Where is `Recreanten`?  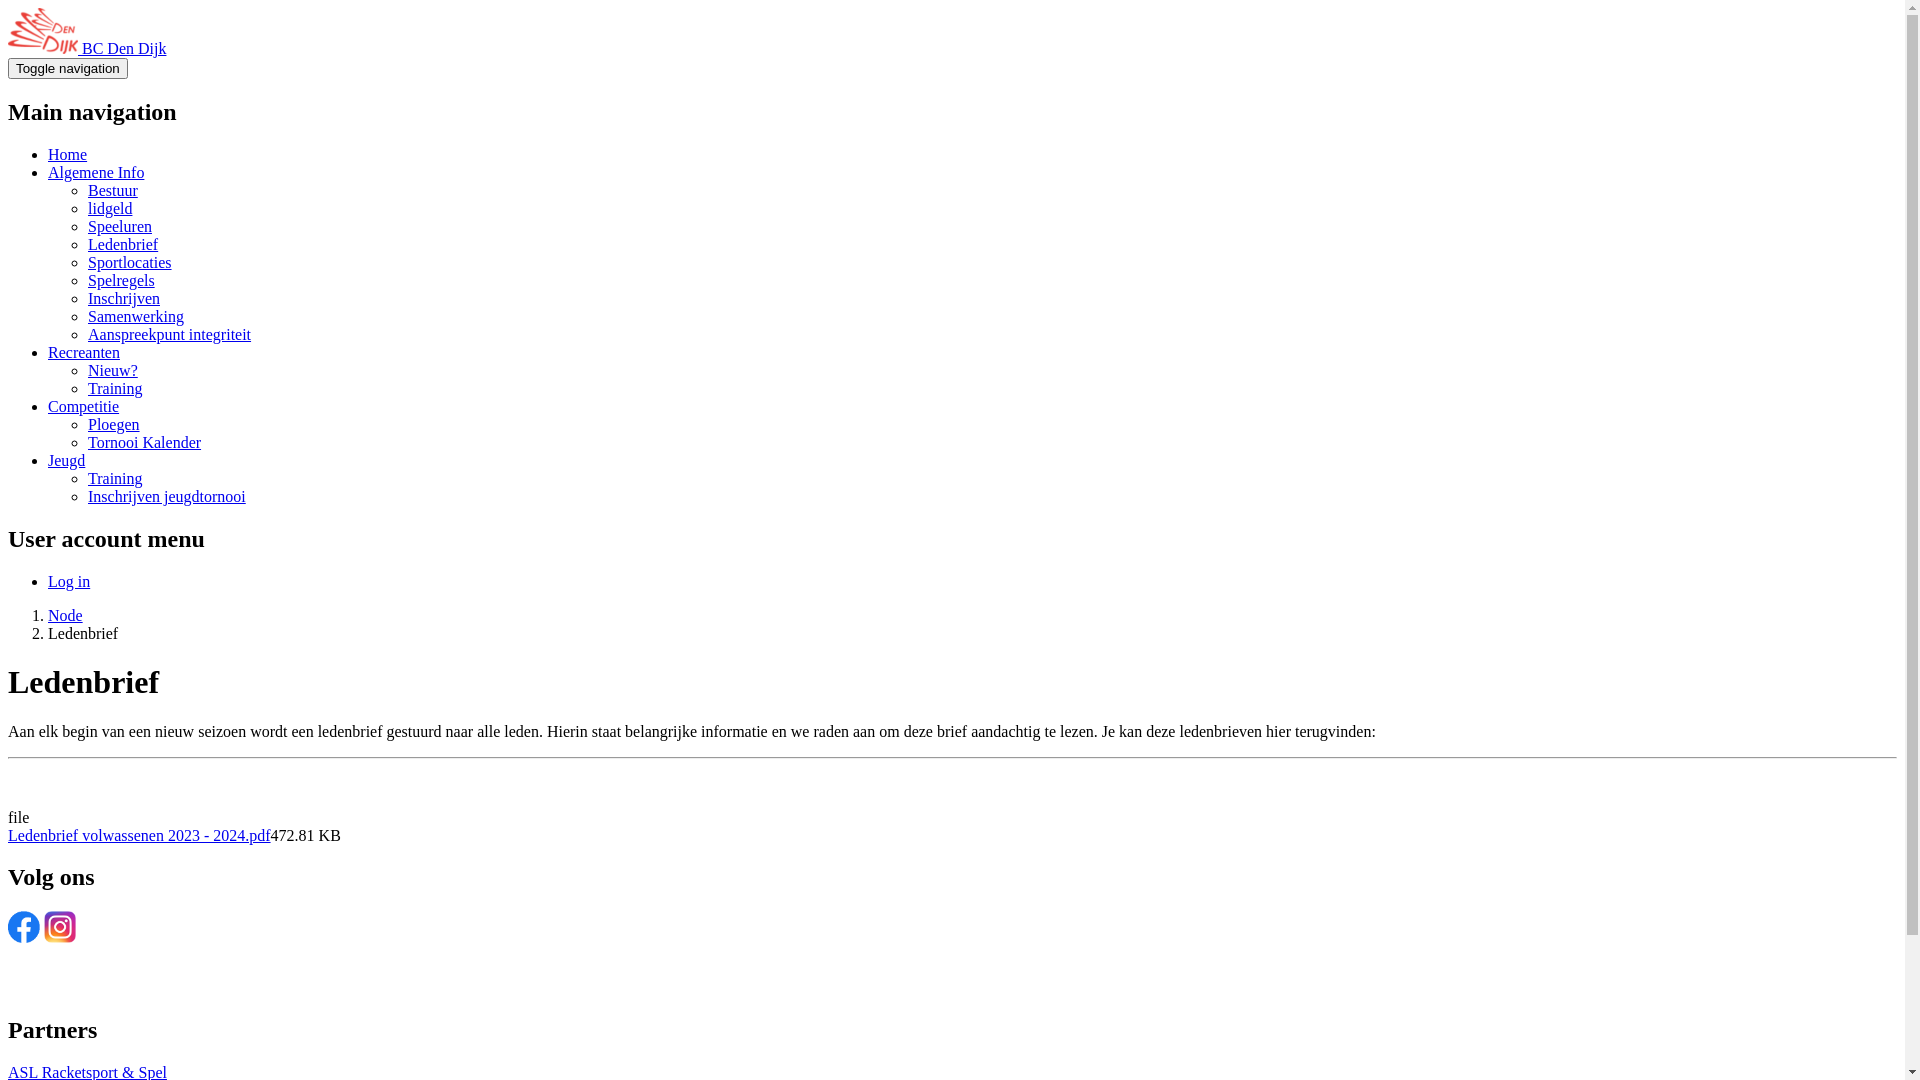 Recreanten is located at coordinates (84, 352).